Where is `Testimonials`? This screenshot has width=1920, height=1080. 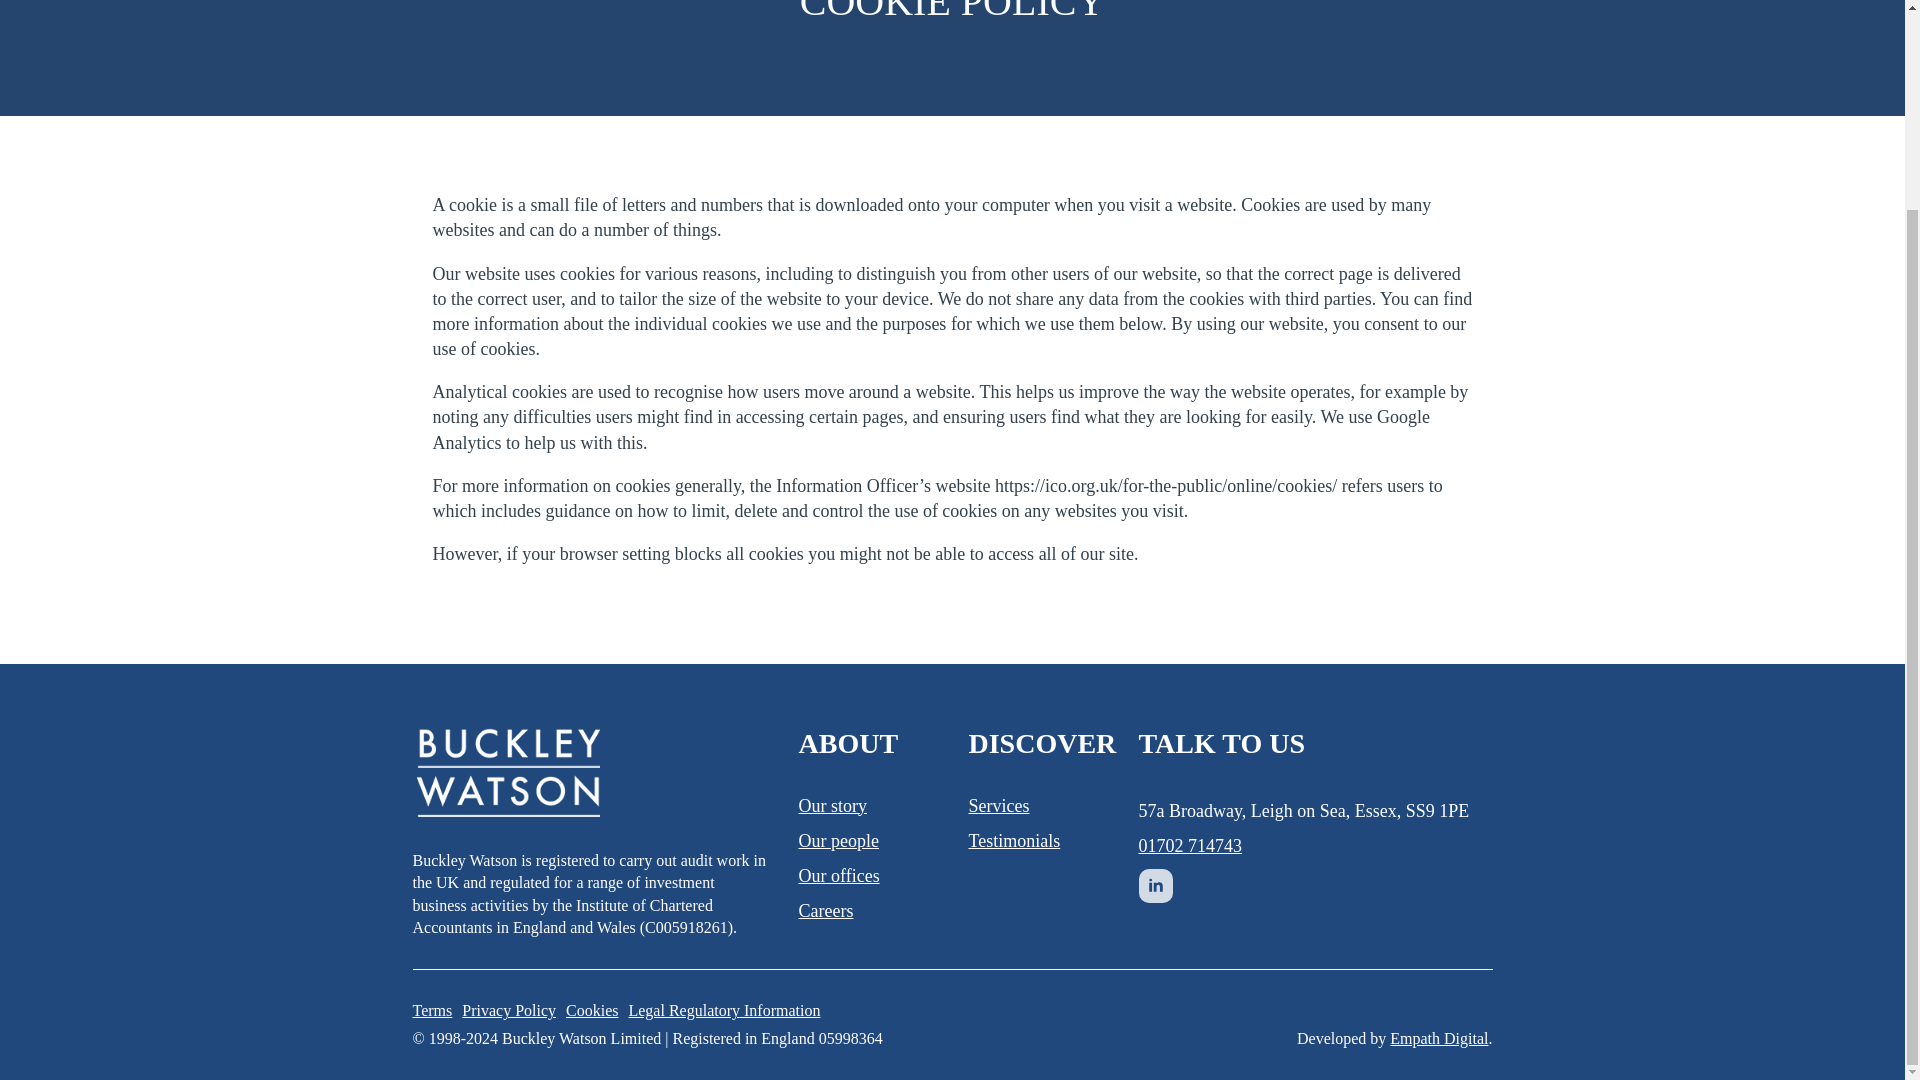 Testimonials is located at coordinates (1013, 842).